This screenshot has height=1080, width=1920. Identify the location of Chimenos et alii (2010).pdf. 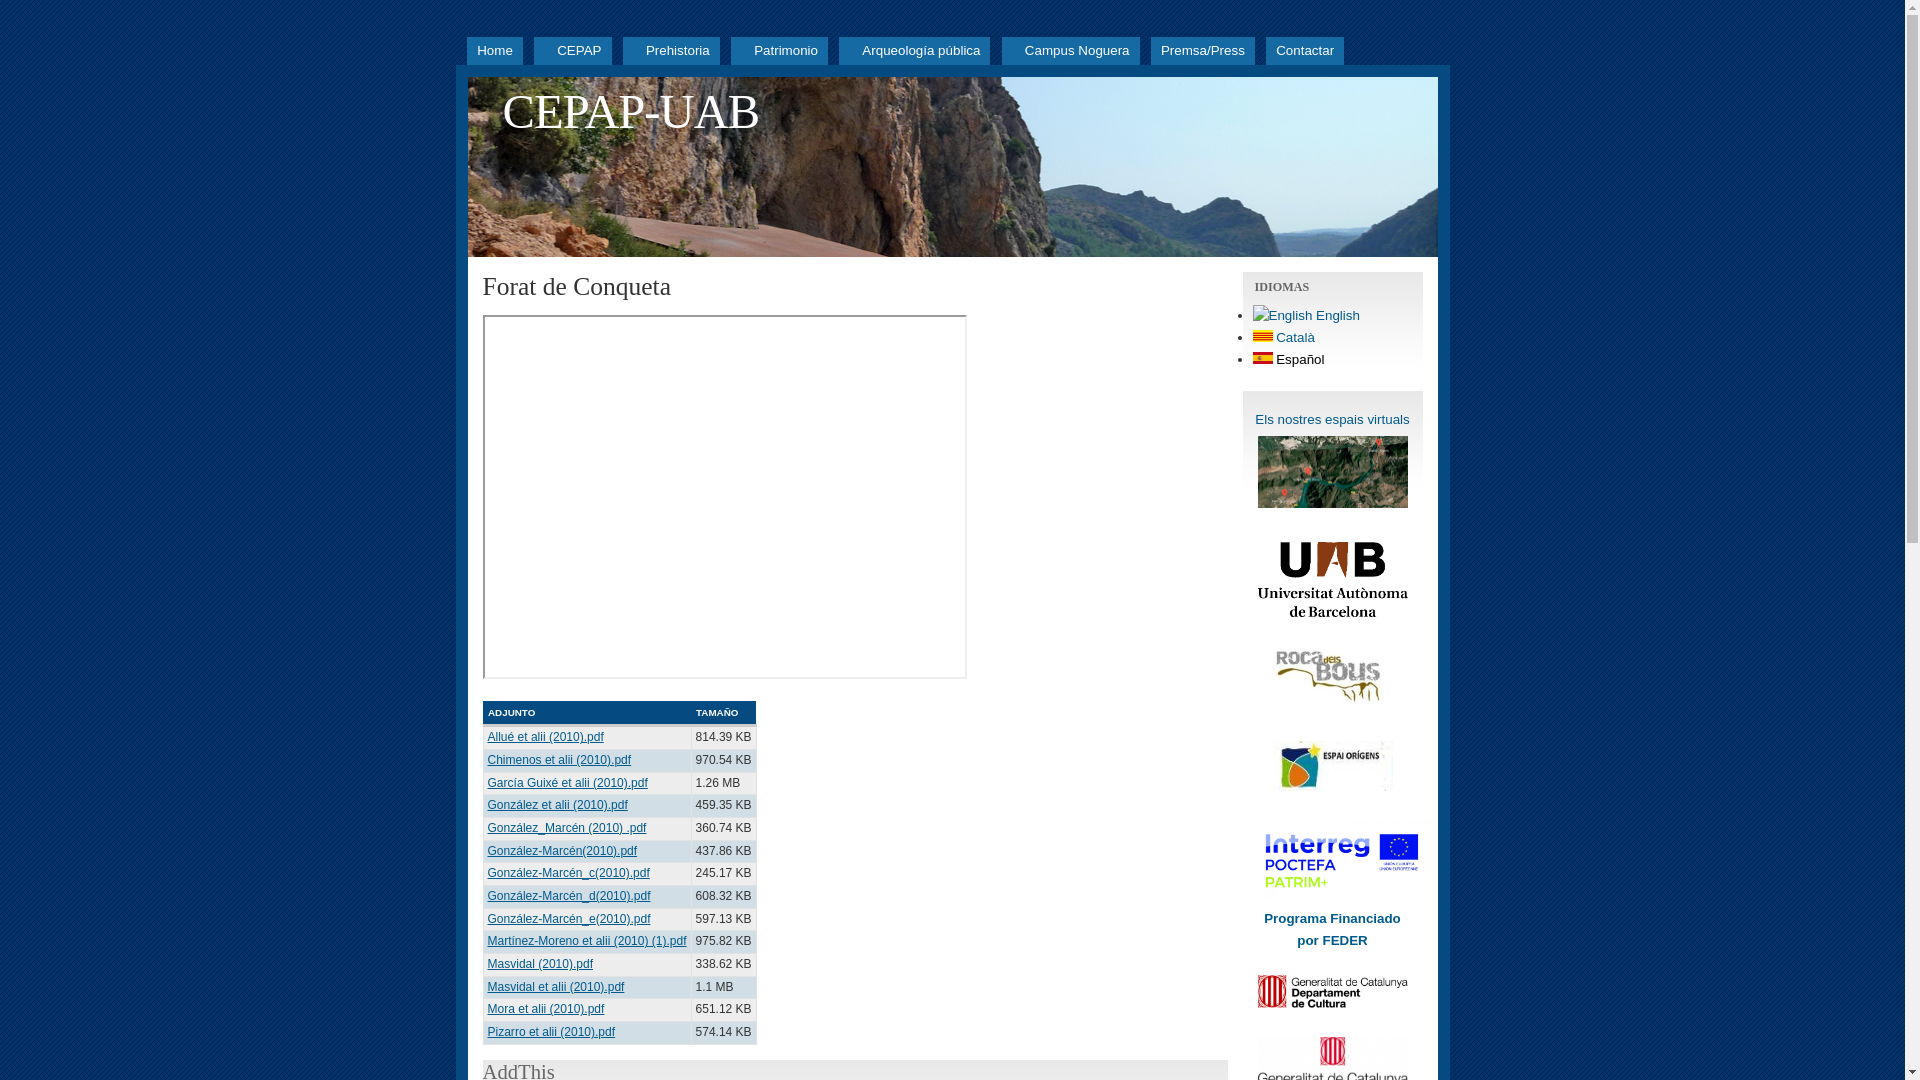
(560, 760).